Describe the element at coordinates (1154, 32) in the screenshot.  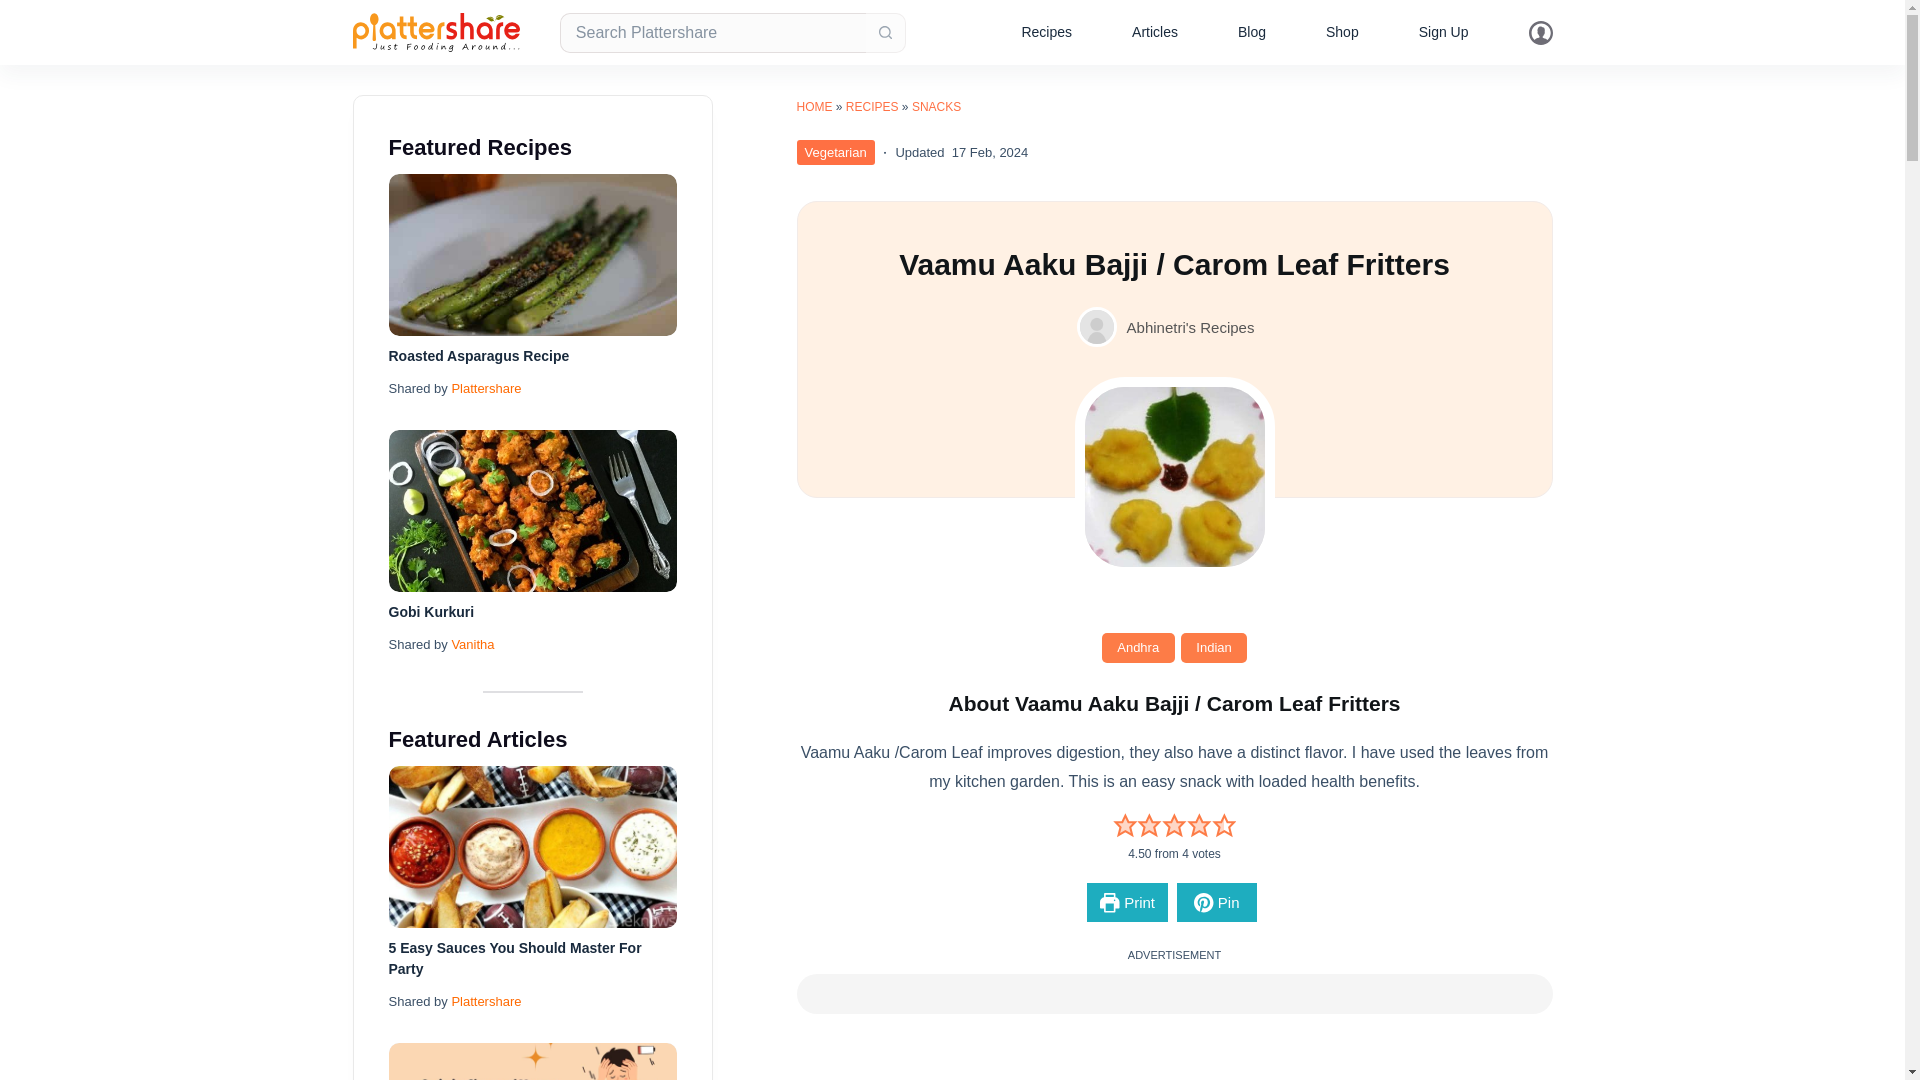
I see `Articles` at that location.